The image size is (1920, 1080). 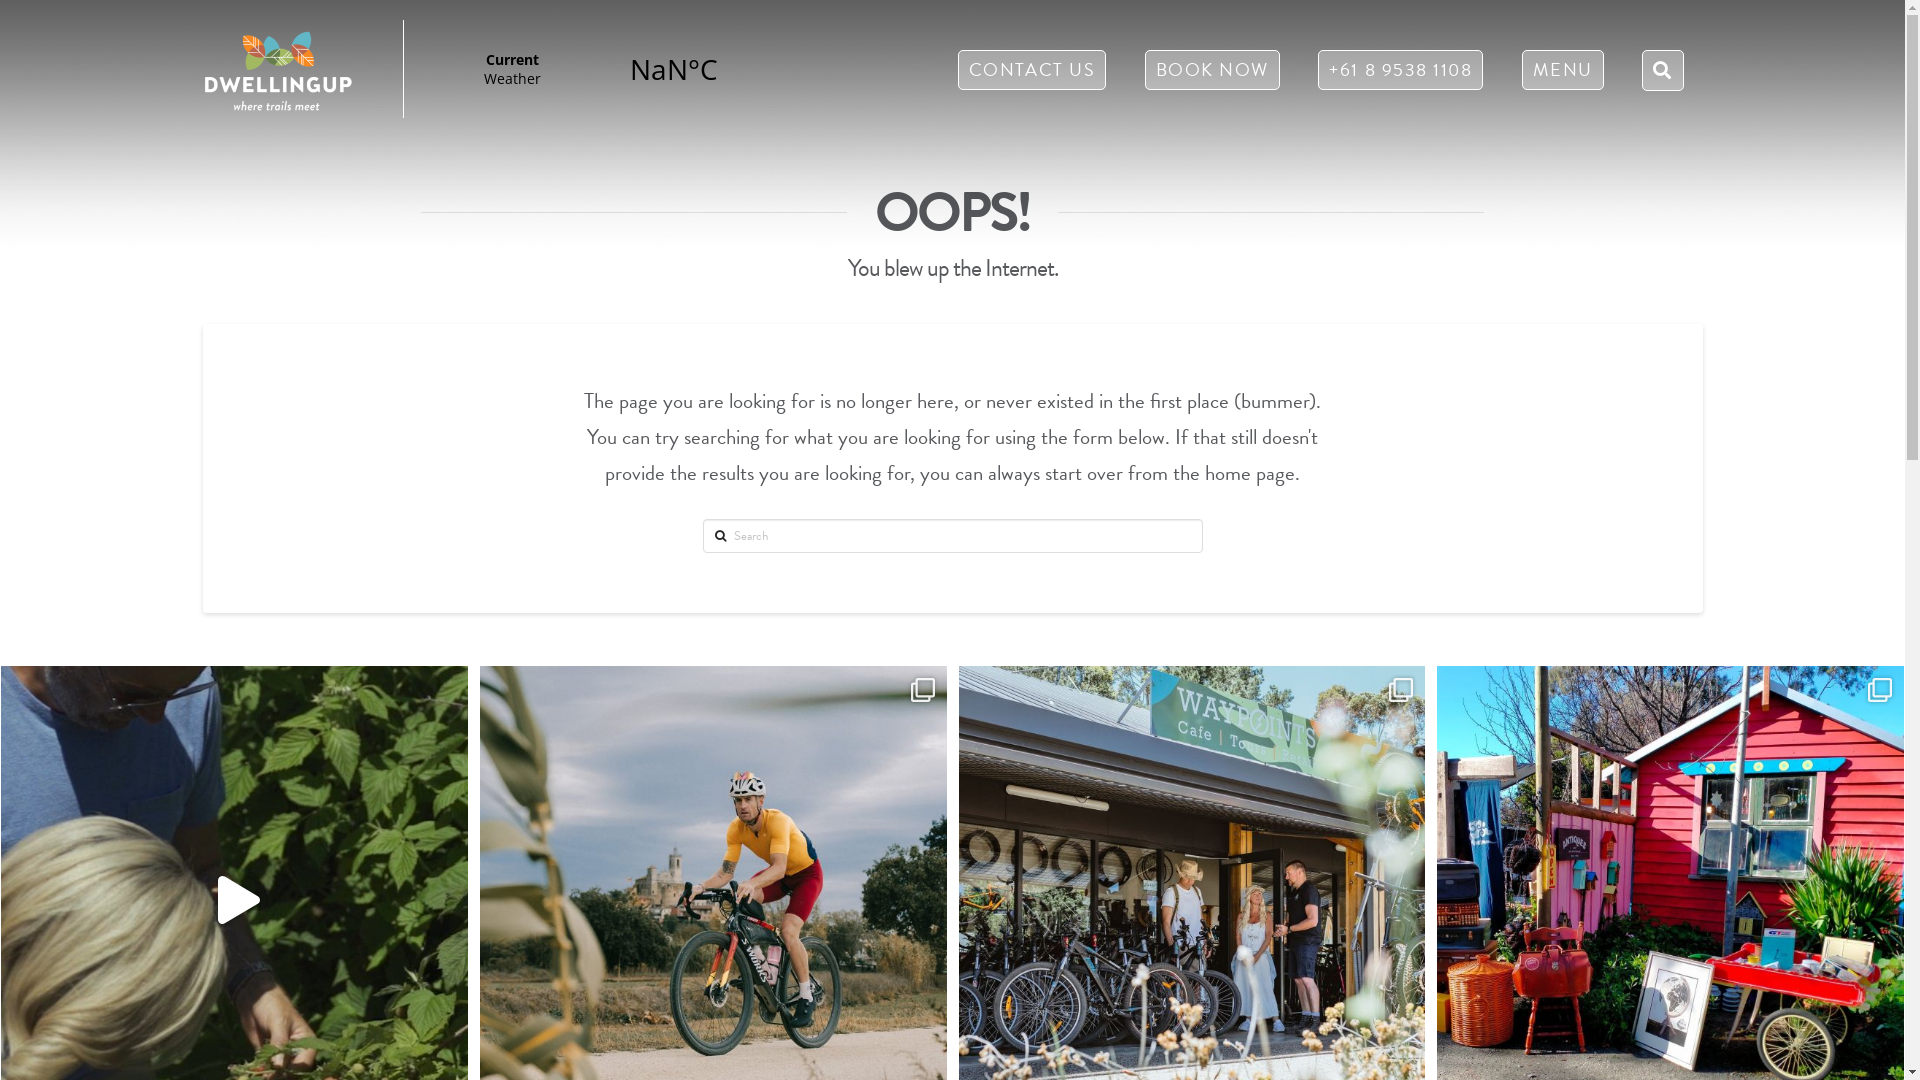 I want to click on MENU, so click(x=1562, y=75).